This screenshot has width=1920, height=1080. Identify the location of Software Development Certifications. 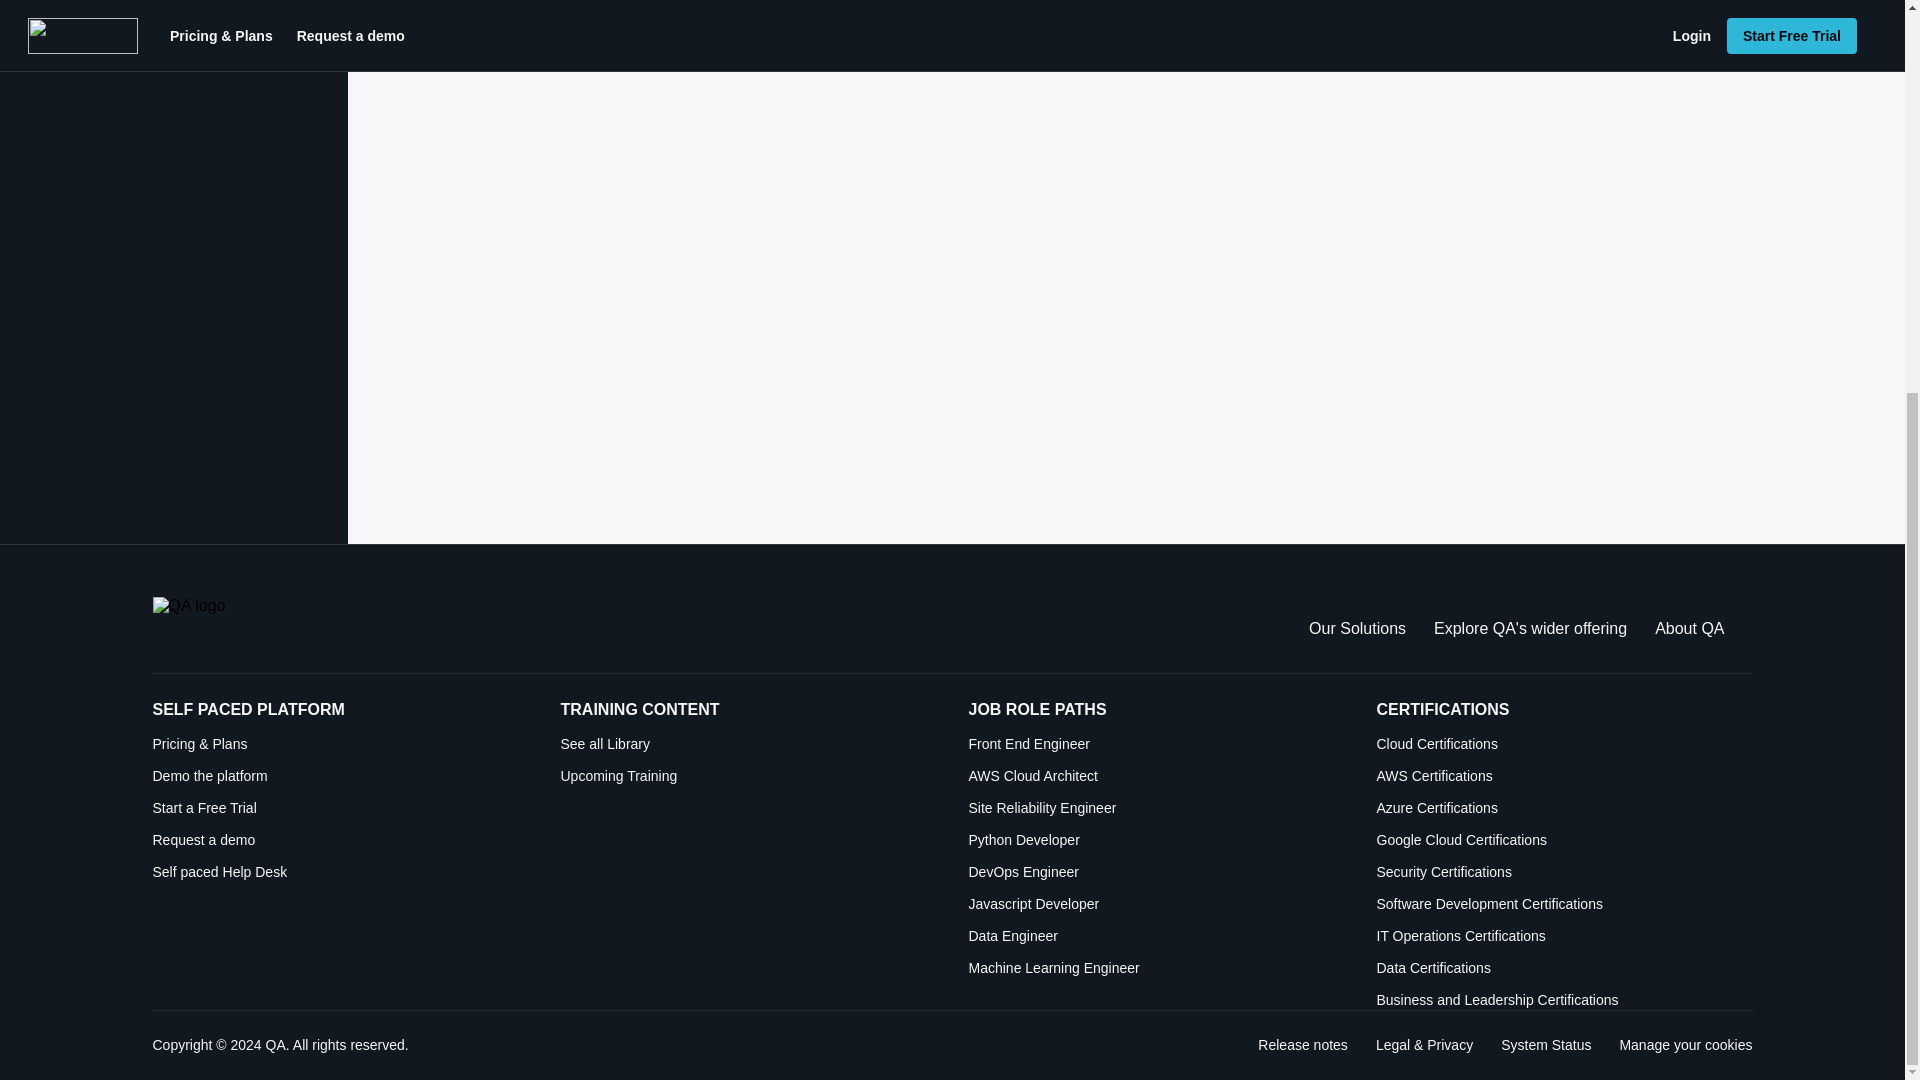
(1564, 904).